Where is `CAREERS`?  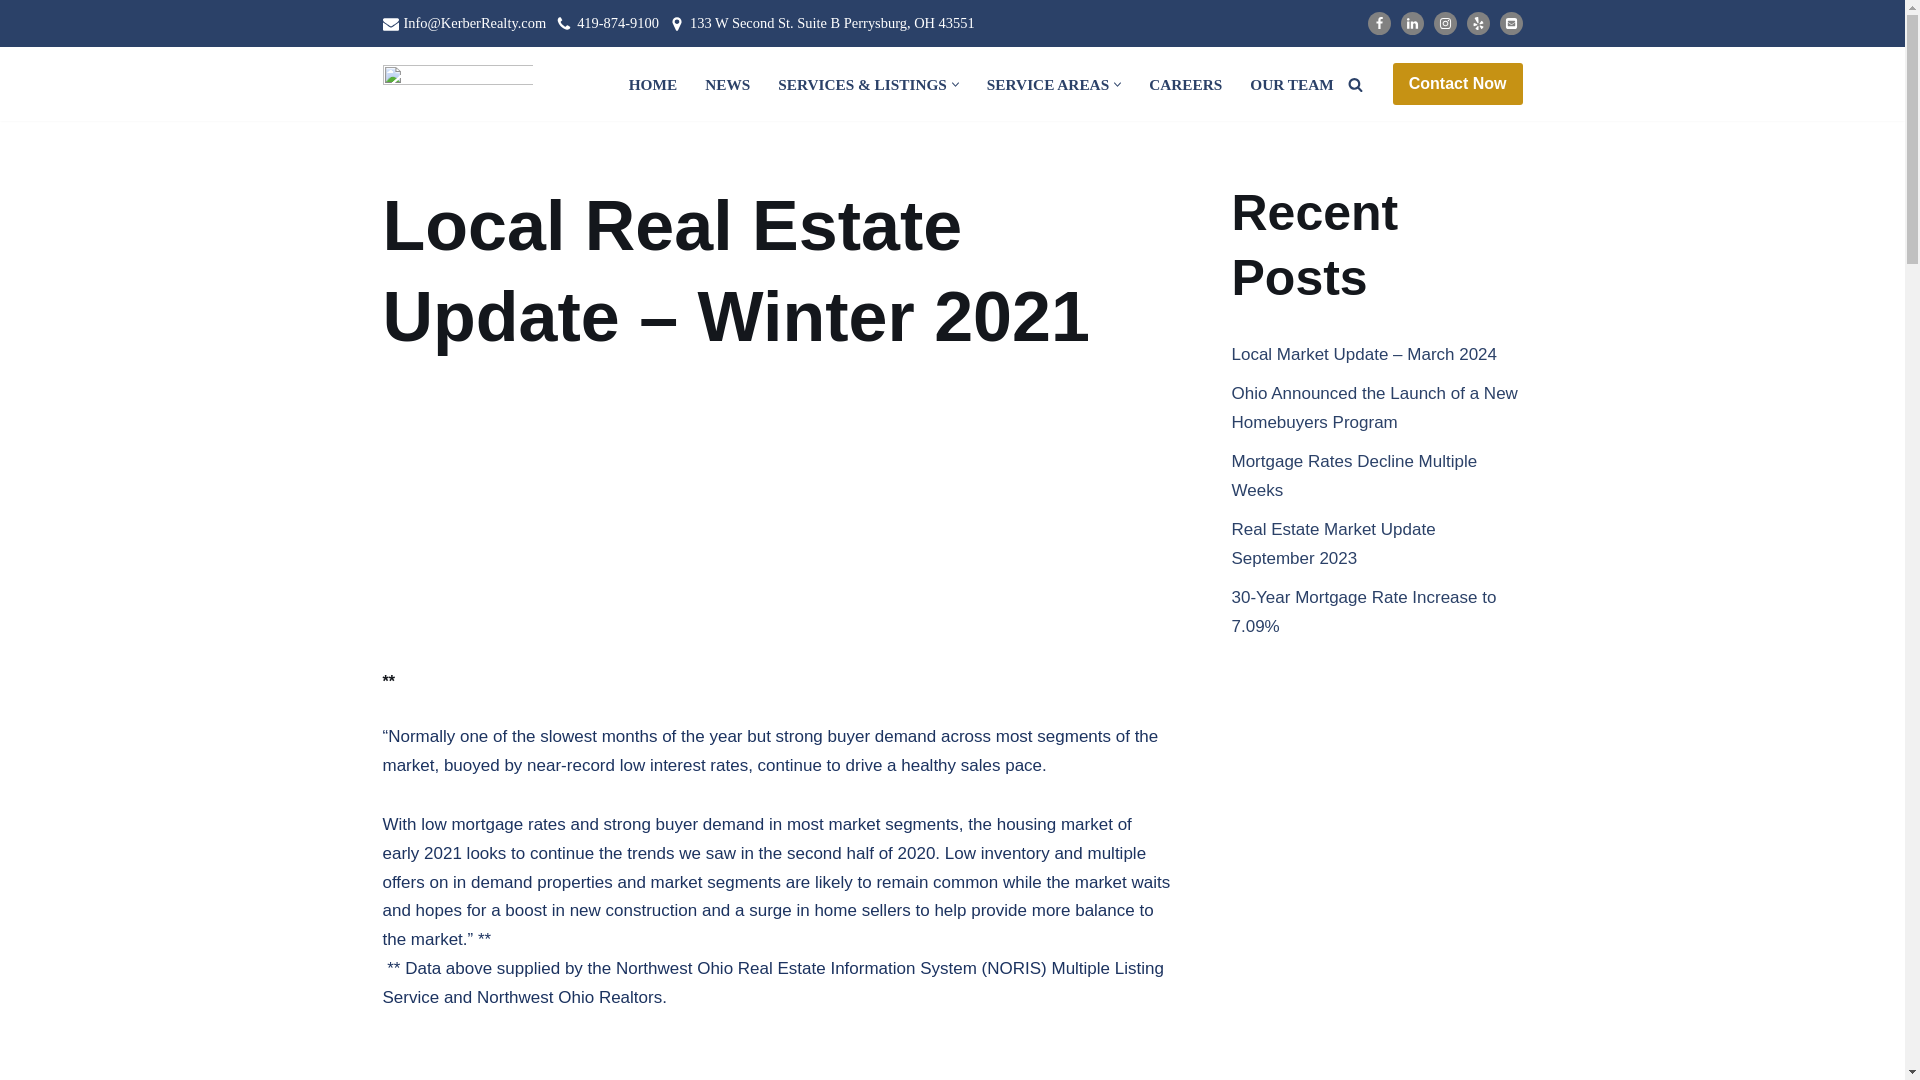 CAREERS is located at coordinates (1184, 84).